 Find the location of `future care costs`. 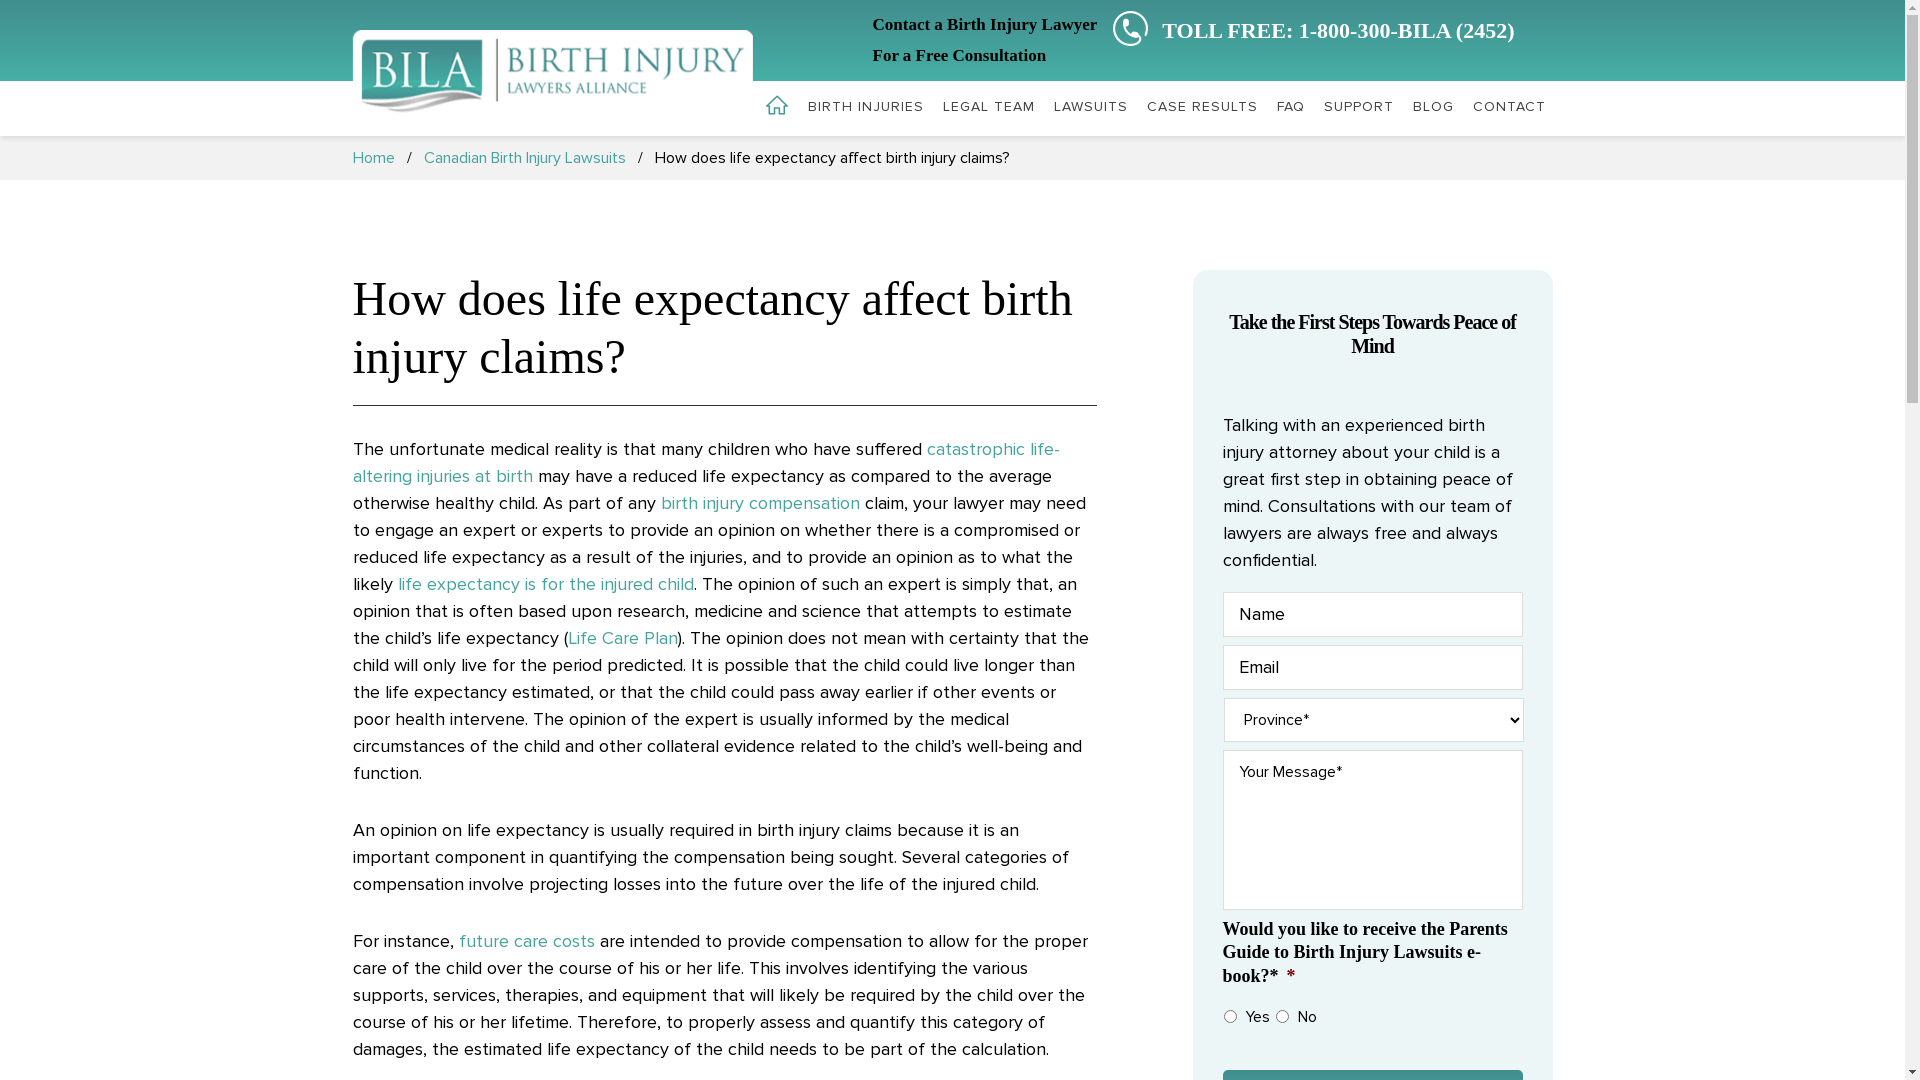

future care costs is located at coordinates (526, 941).